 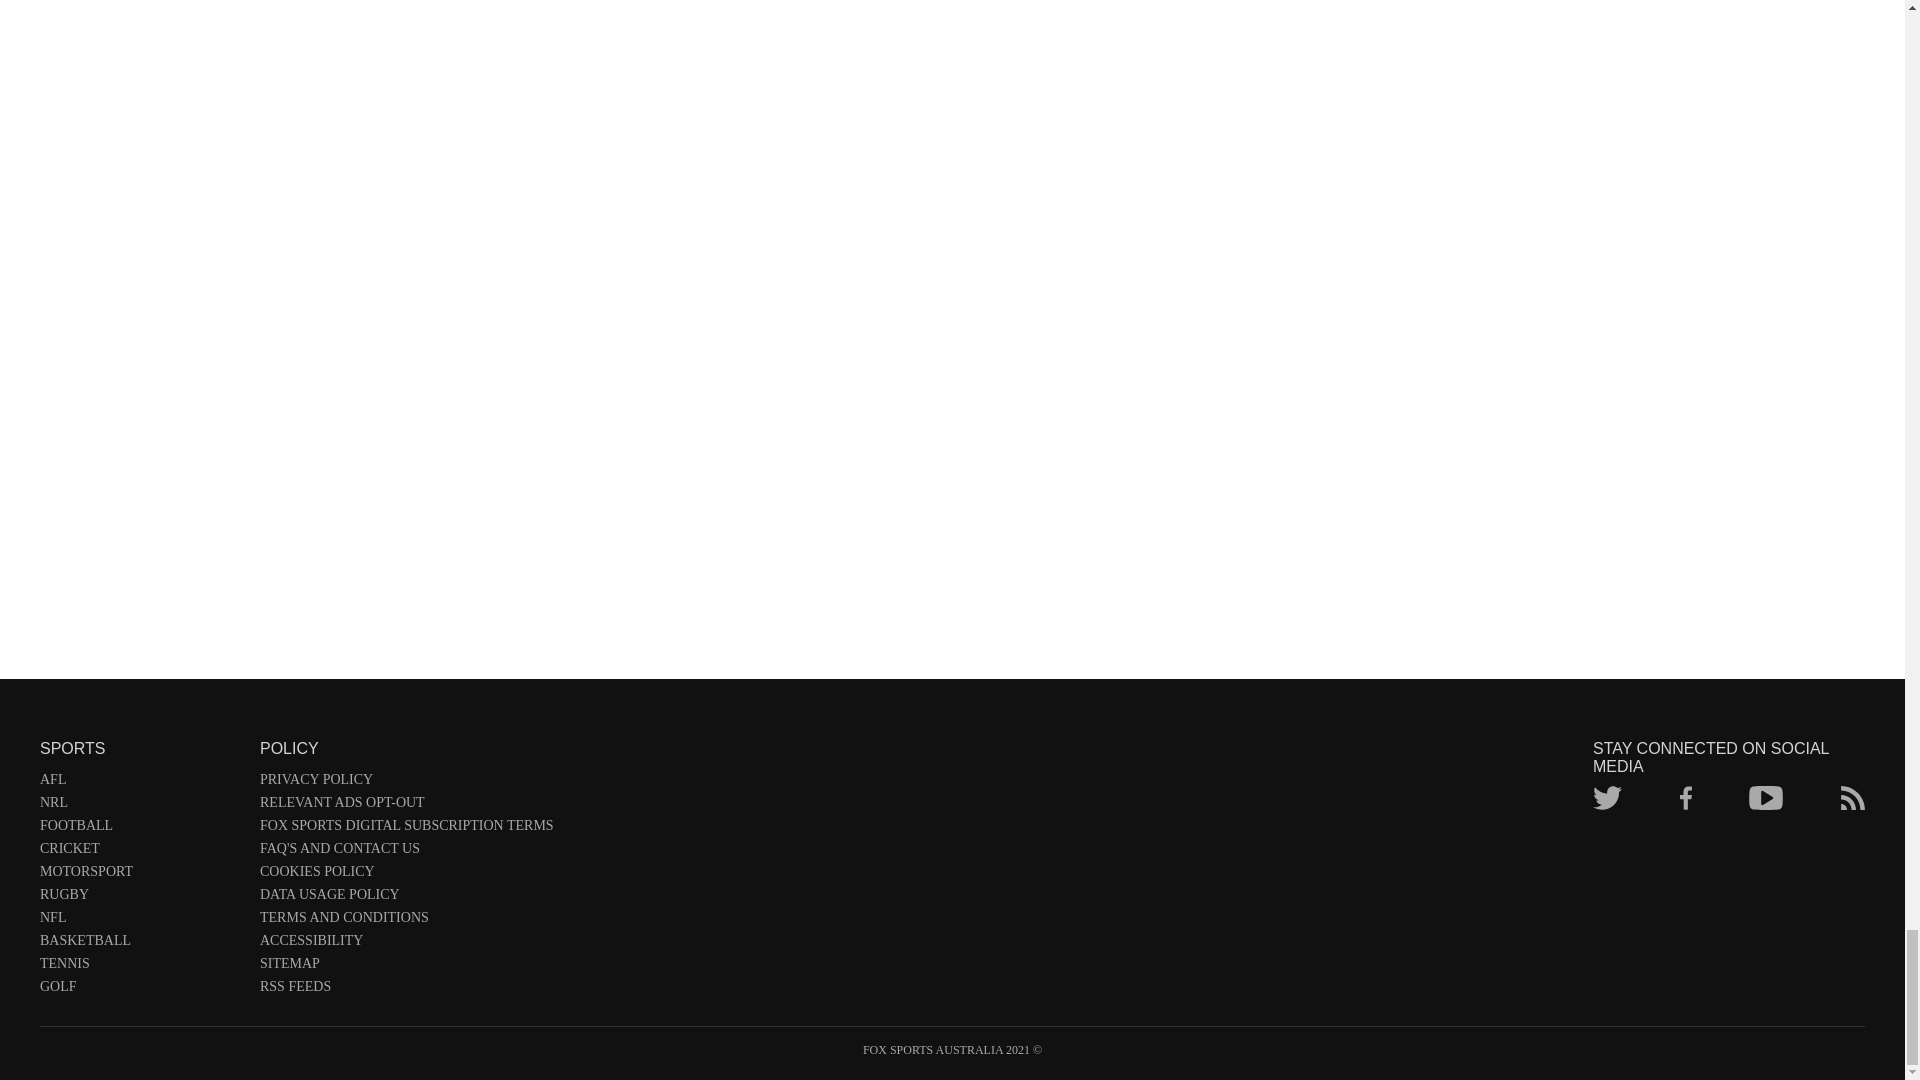 What do you see at coordinates (140, 922) in the screenshot?
I see `NFL` at bounding box center [140, 922].